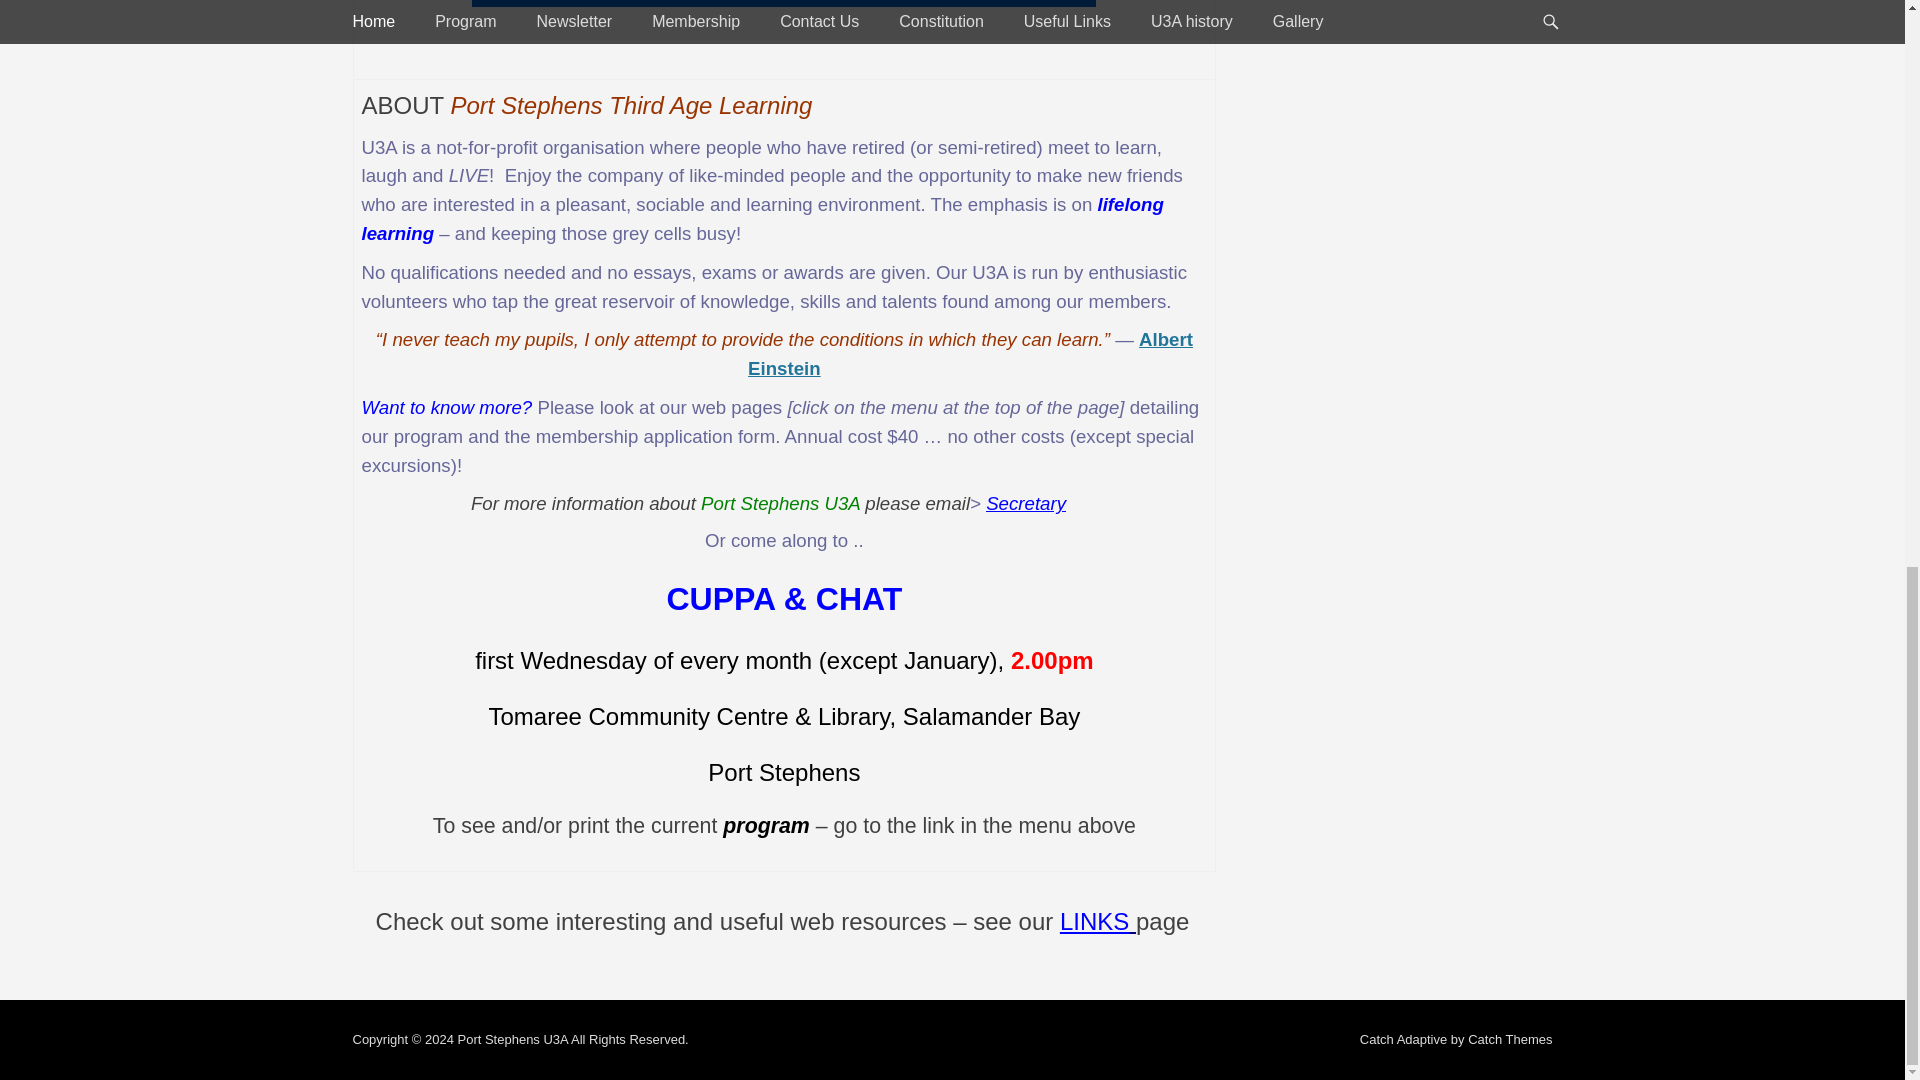 The height and width of the screenshot is (1080, 1920). What do you see at coordinates (1026, 503) in the screenshot?
I see `Secretary` at bounding box center [1026, 503].